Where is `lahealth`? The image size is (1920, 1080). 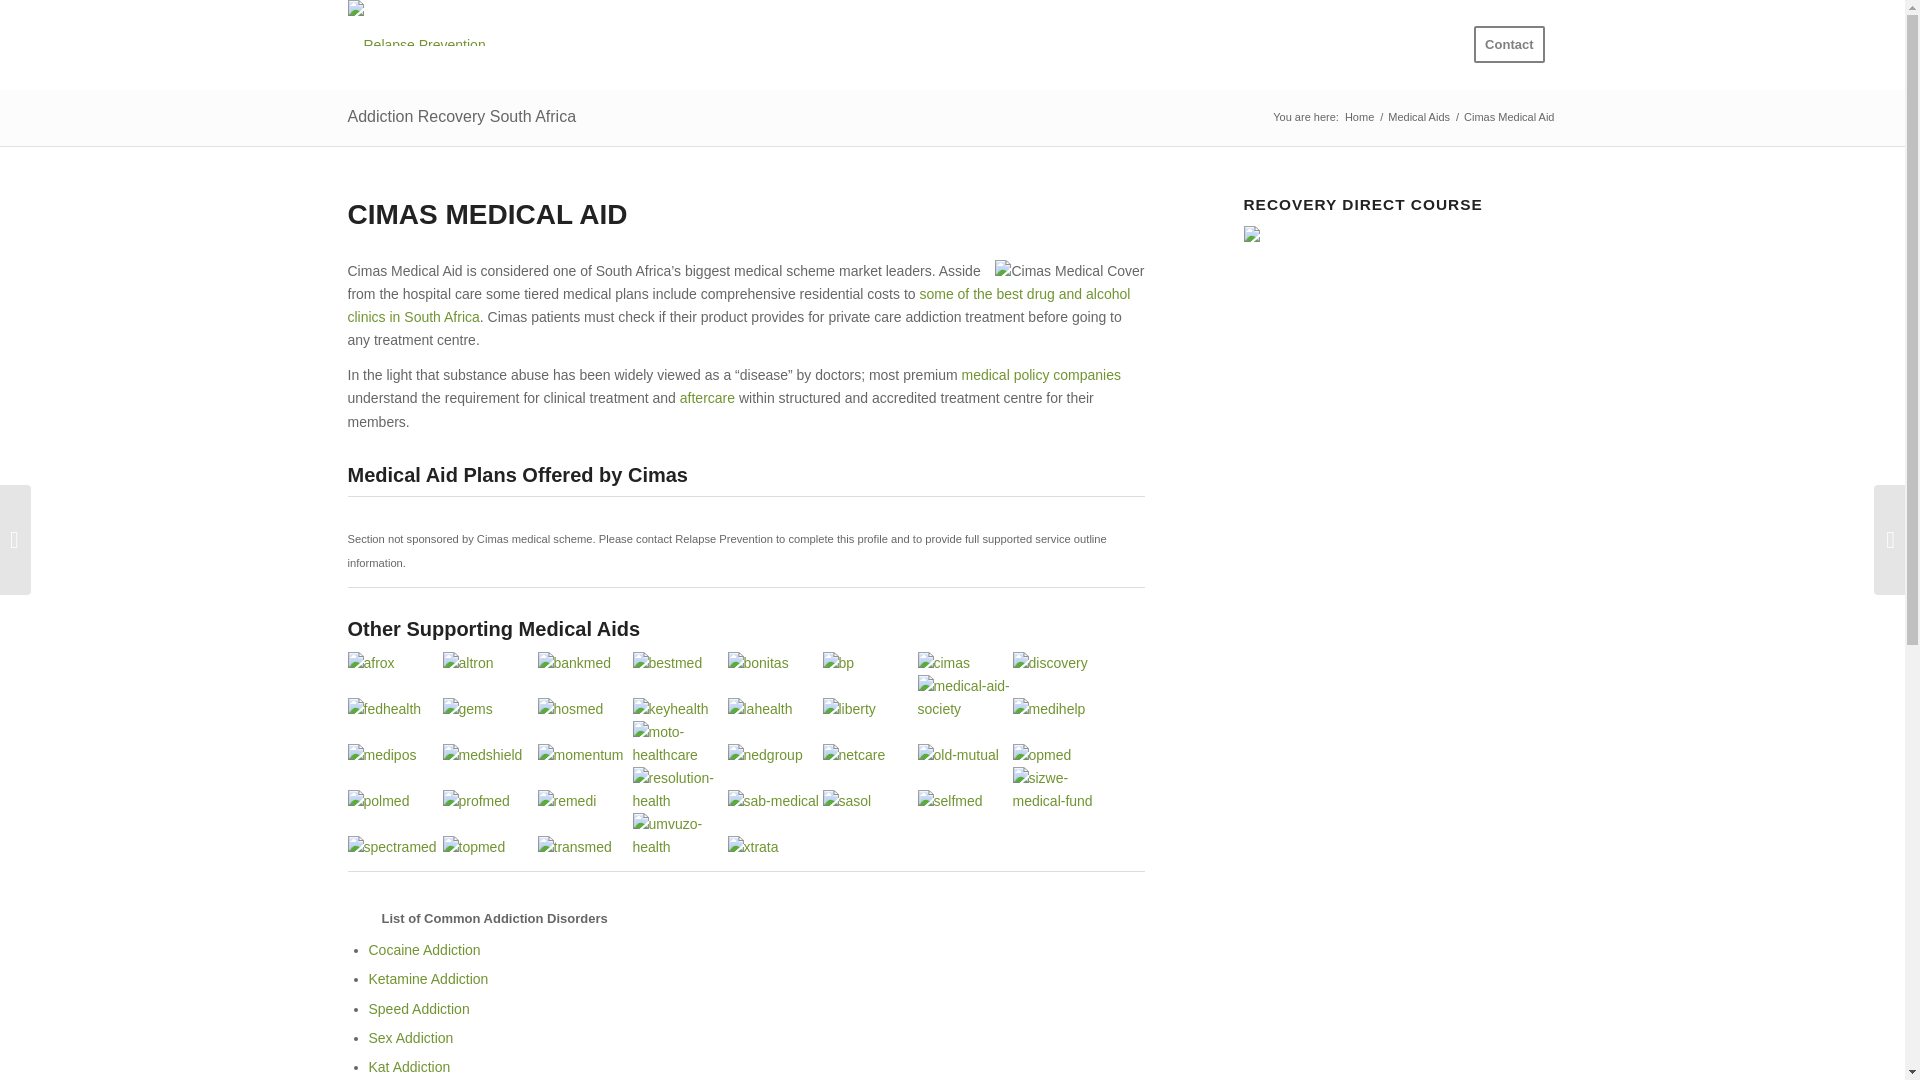
lahealth is located at coordinates (775, 709).